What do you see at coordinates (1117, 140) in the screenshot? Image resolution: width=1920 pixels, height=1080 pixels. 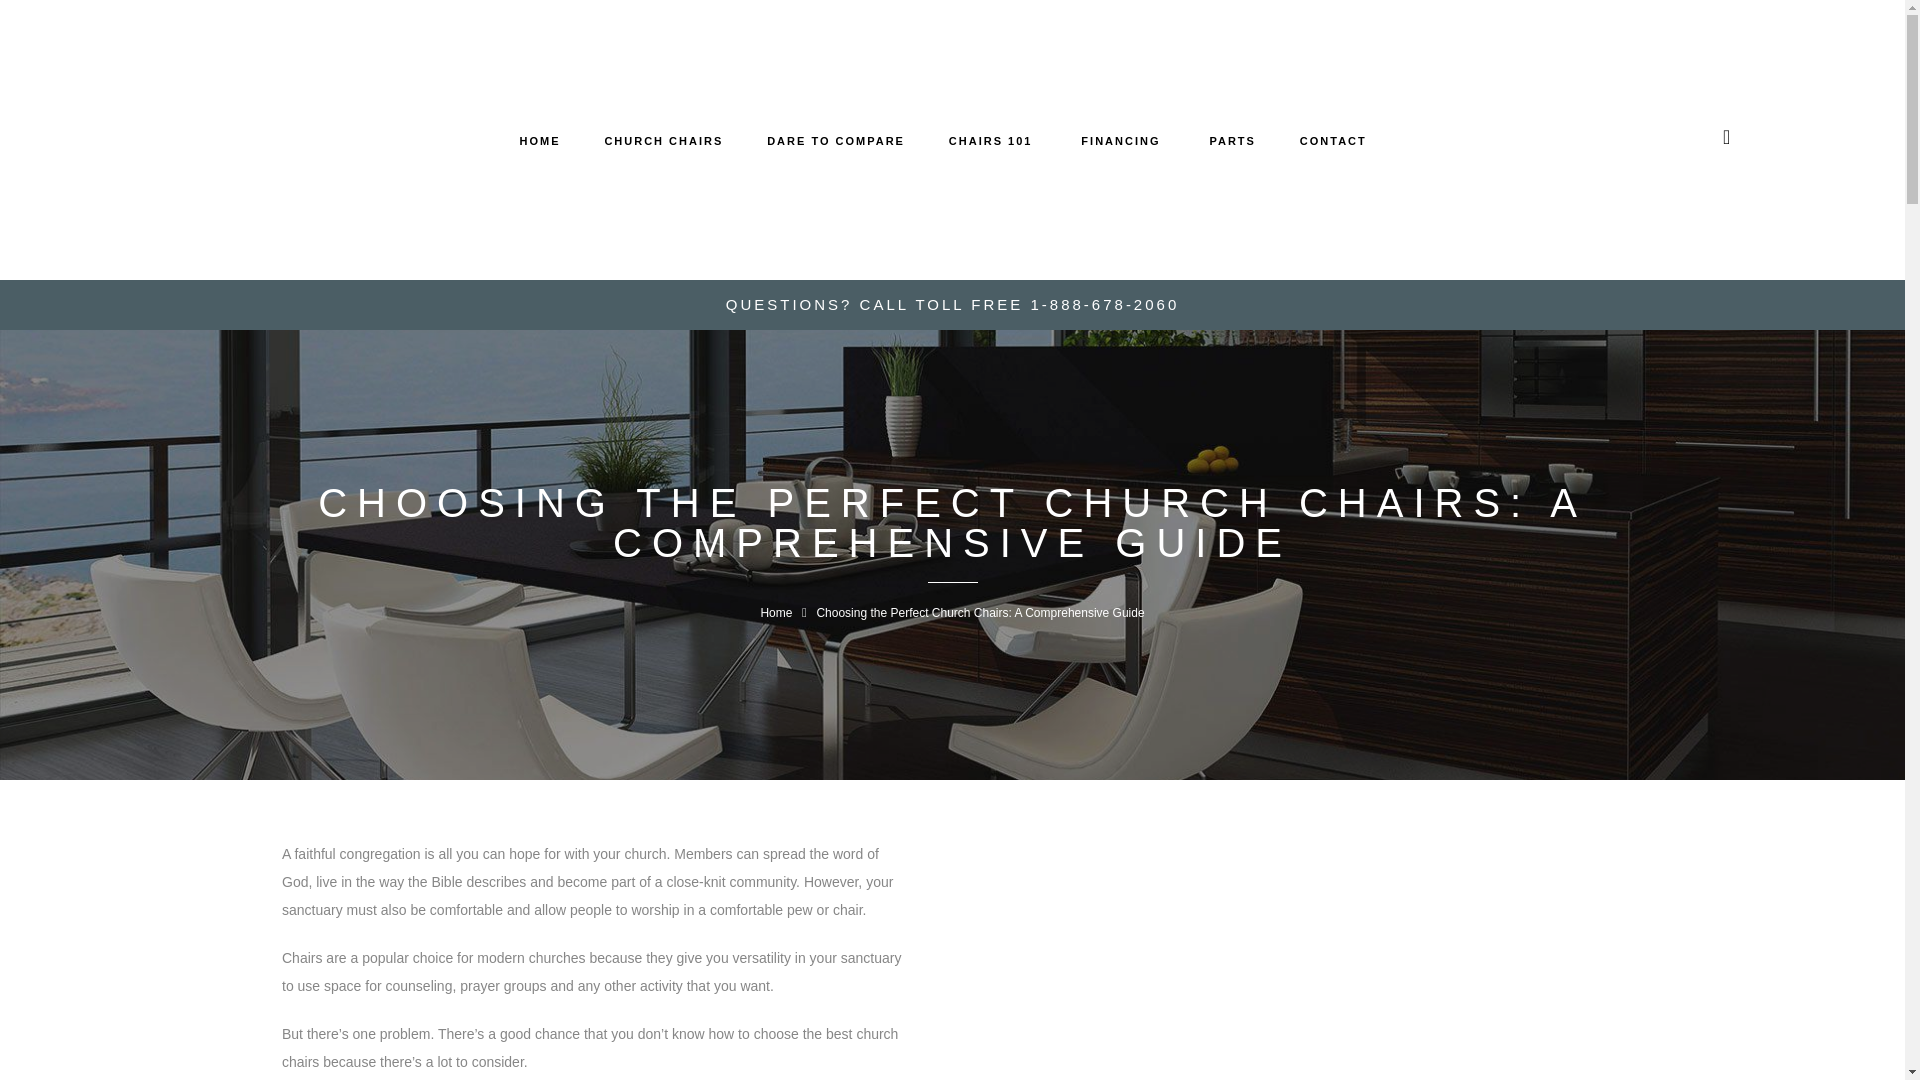 I see ` FINANCING` at bounding box center [1117, 140].